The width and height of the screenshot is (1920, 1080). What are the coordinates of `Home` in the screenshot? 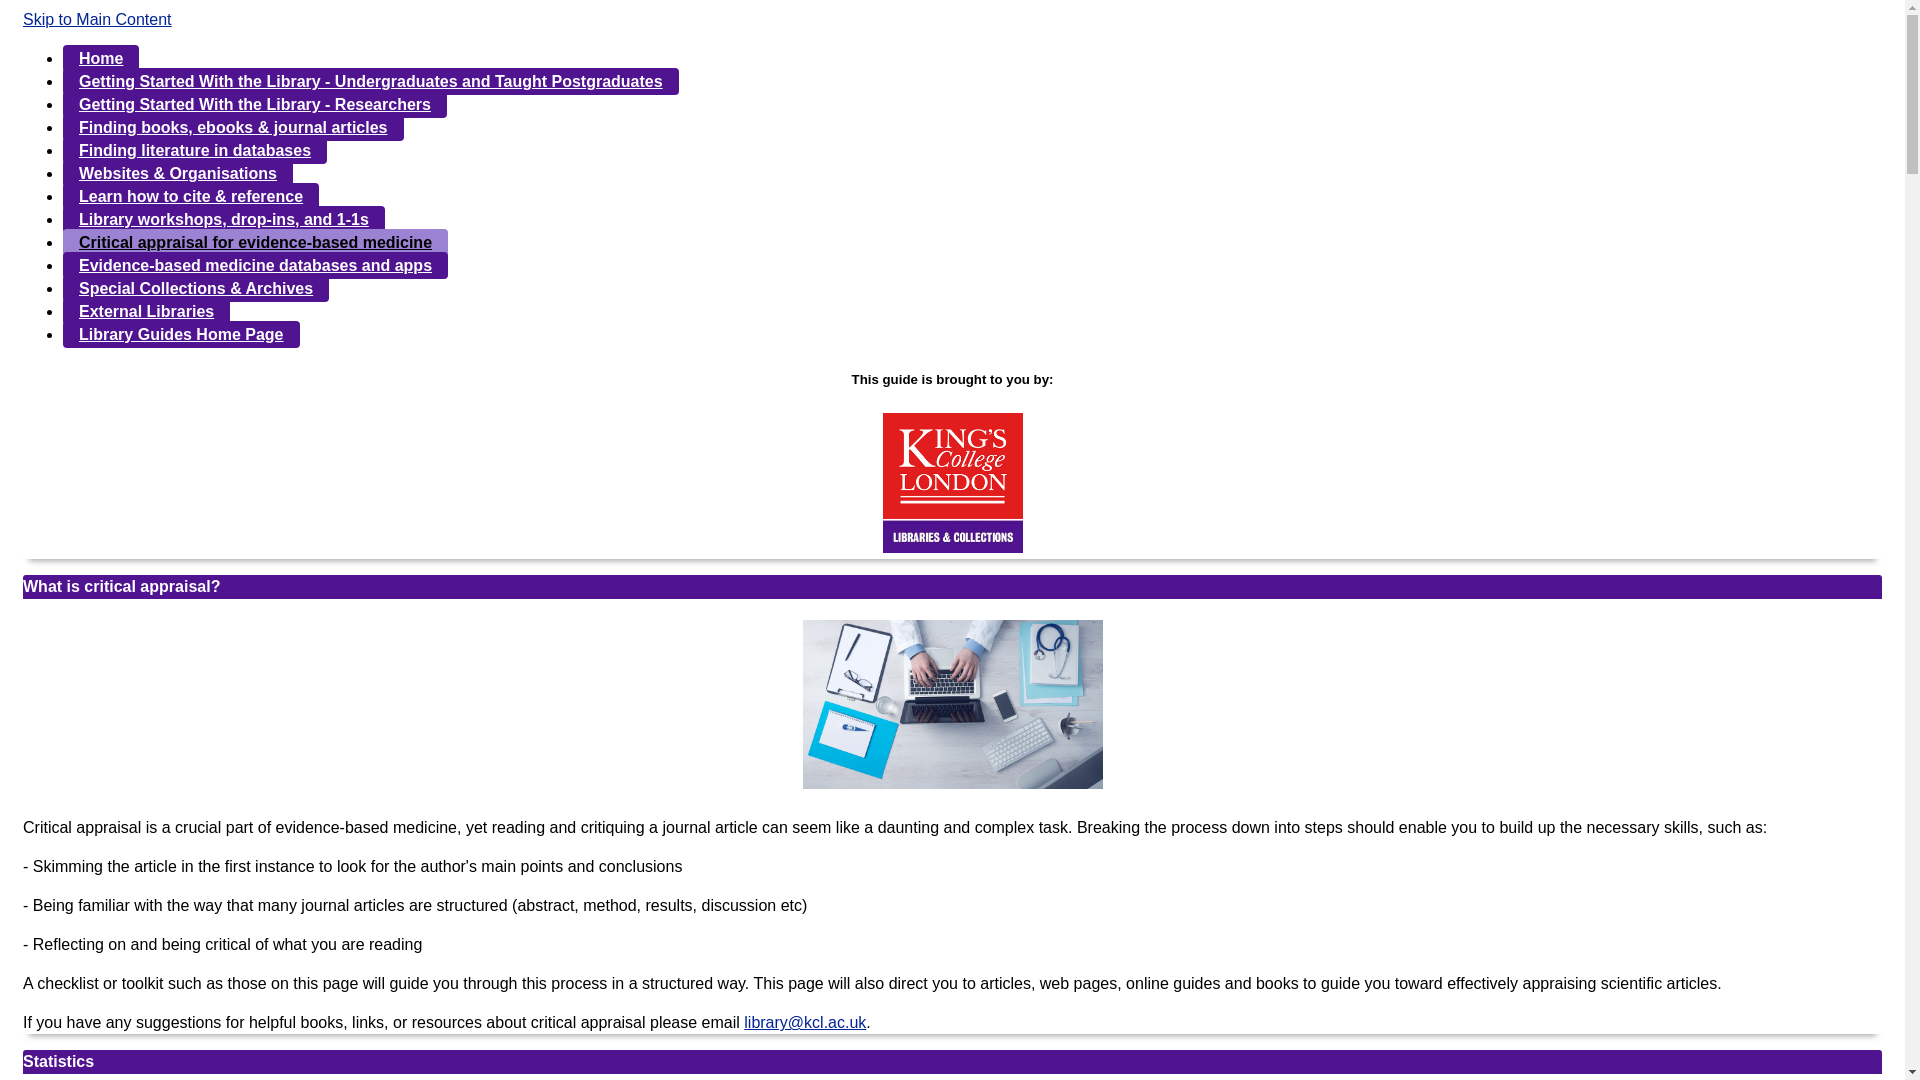 It's located at (100, 58).